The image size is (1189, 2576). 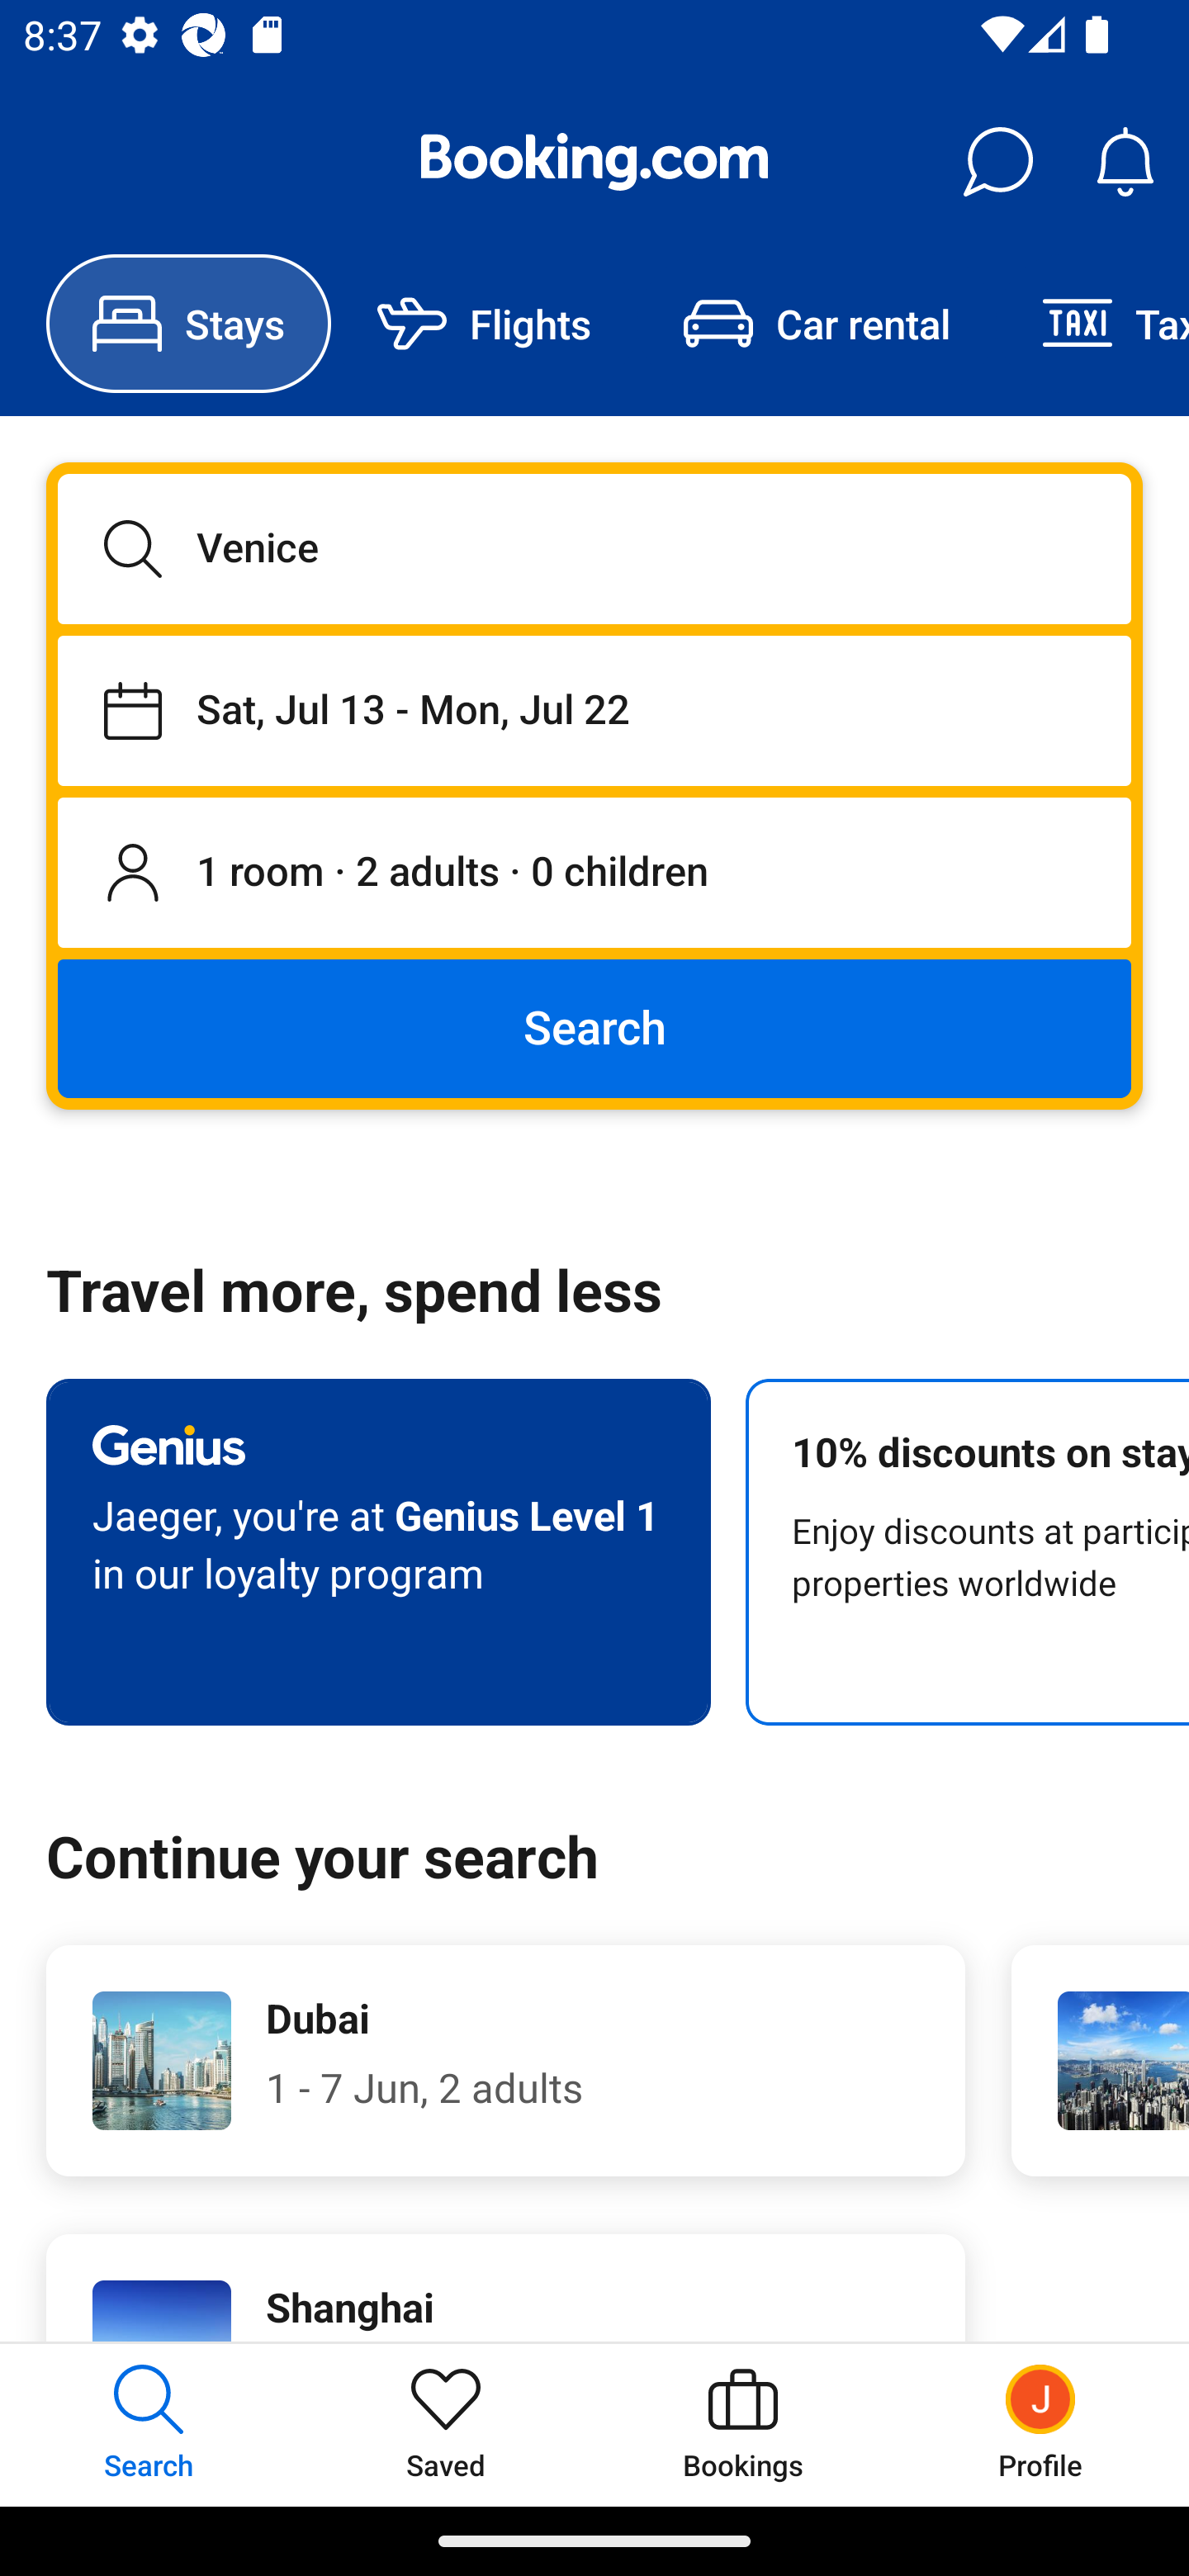 What do you see at coordinates (484, 324) in the screenshot?
I see `Flights` at bounding box center [484, 324].